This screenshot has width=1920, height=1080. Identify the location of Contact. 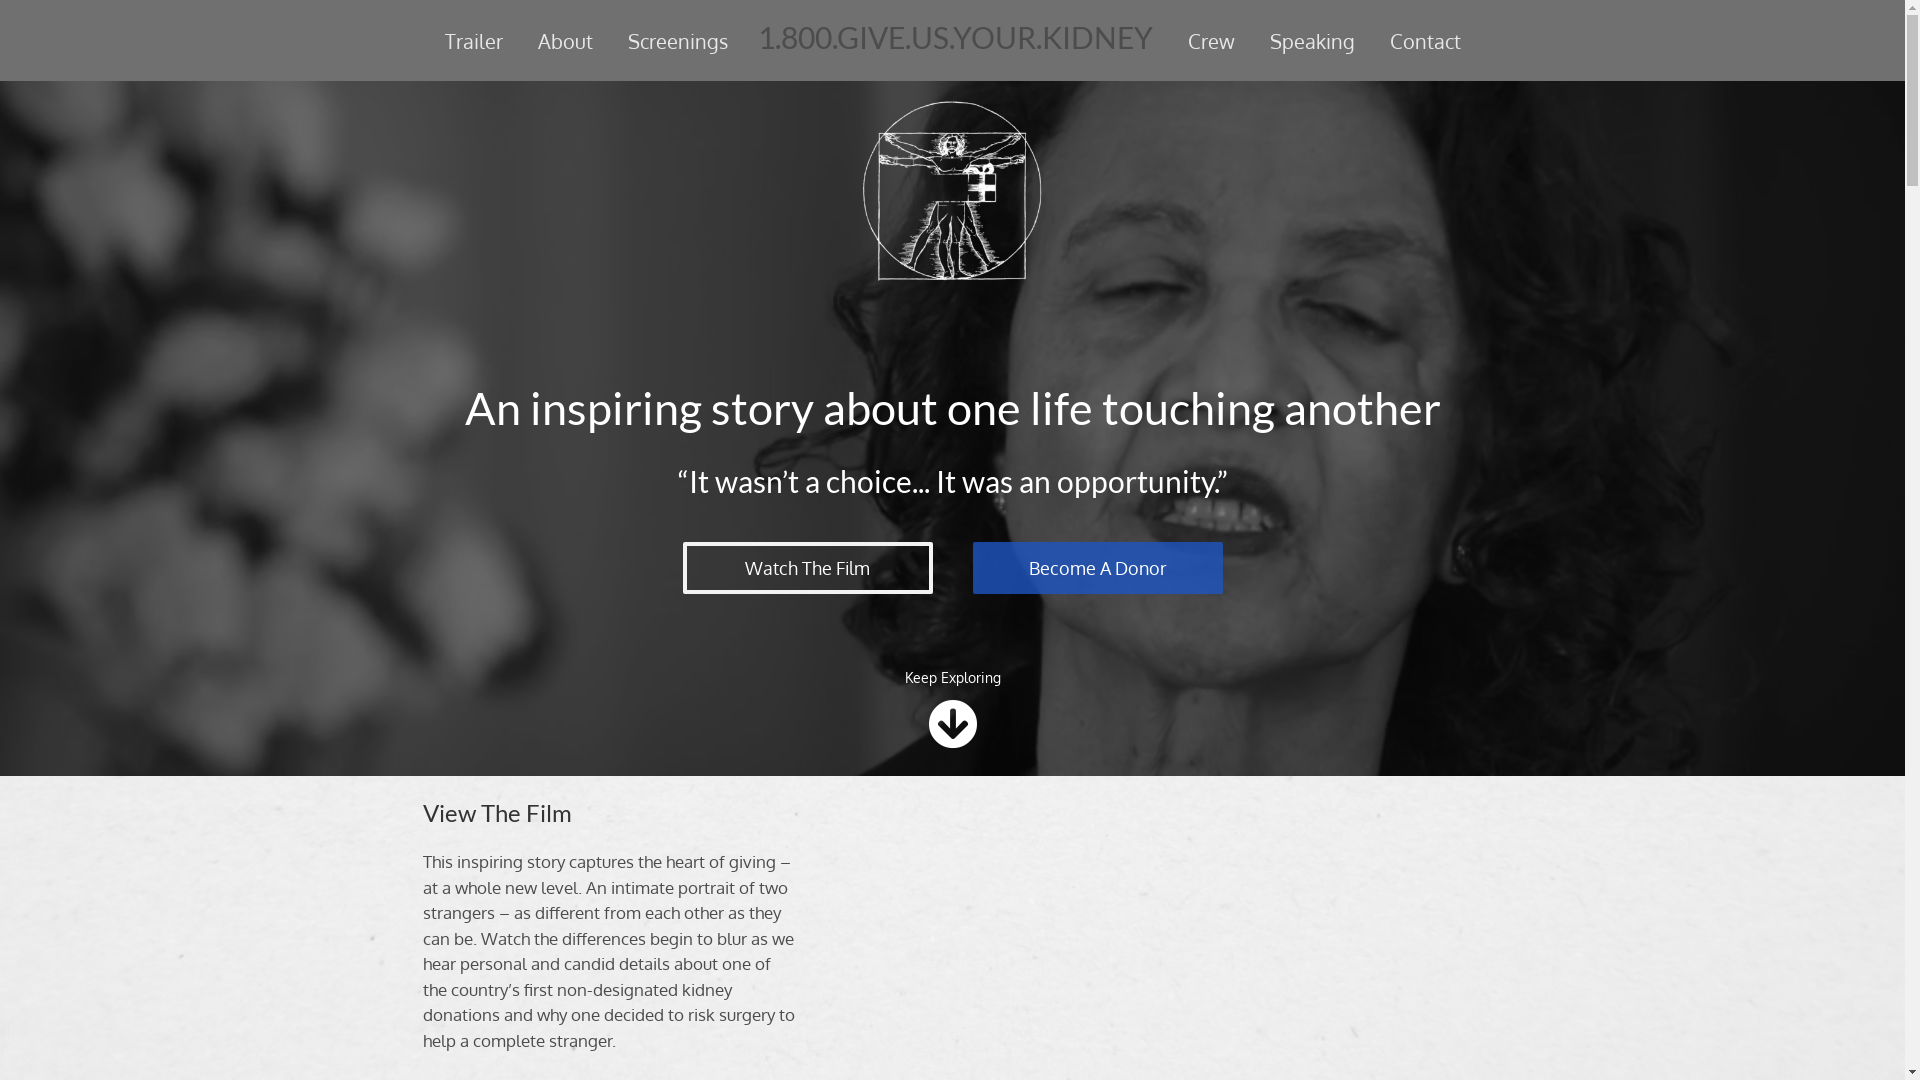
(1424, 41).